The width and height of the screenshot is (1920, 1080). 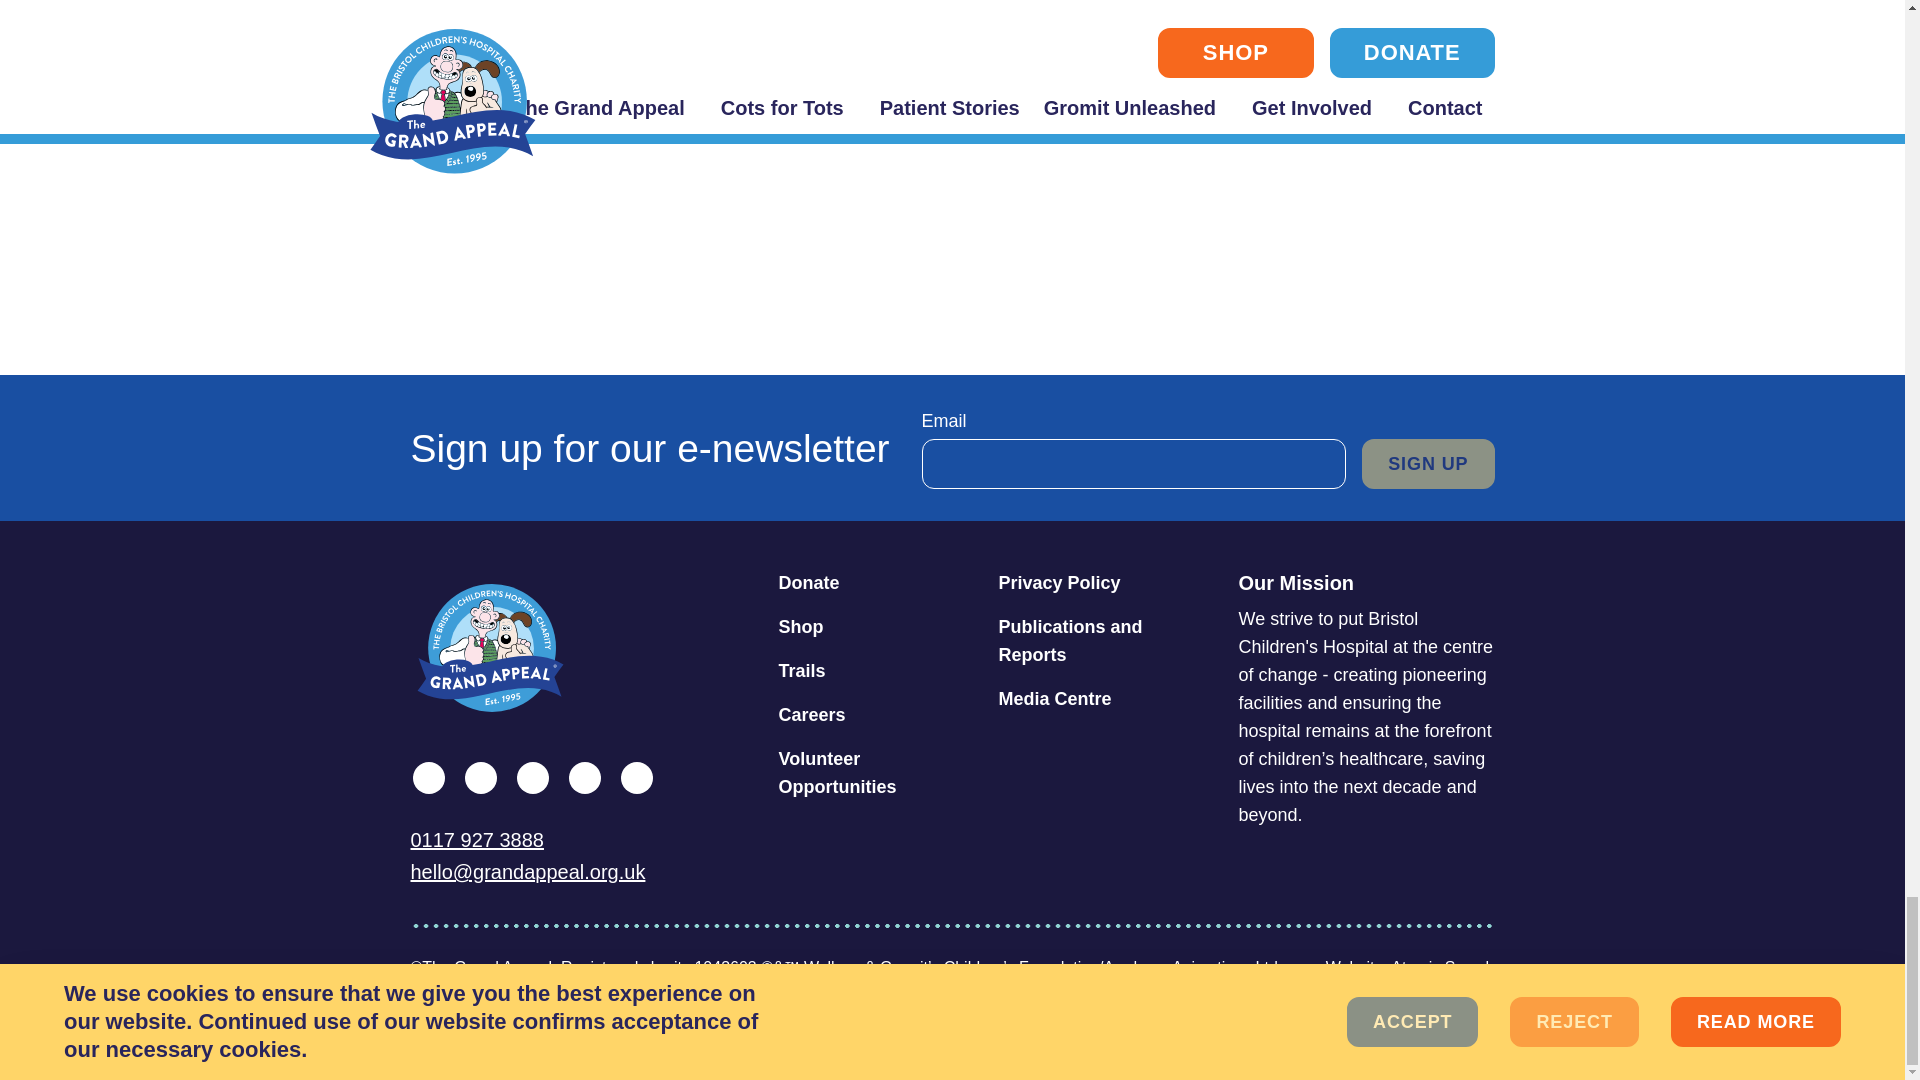 What do you see at coordinates (584, 840) in the screenshot?
I see `0117 927 3888` at bounding box center [584, 840].